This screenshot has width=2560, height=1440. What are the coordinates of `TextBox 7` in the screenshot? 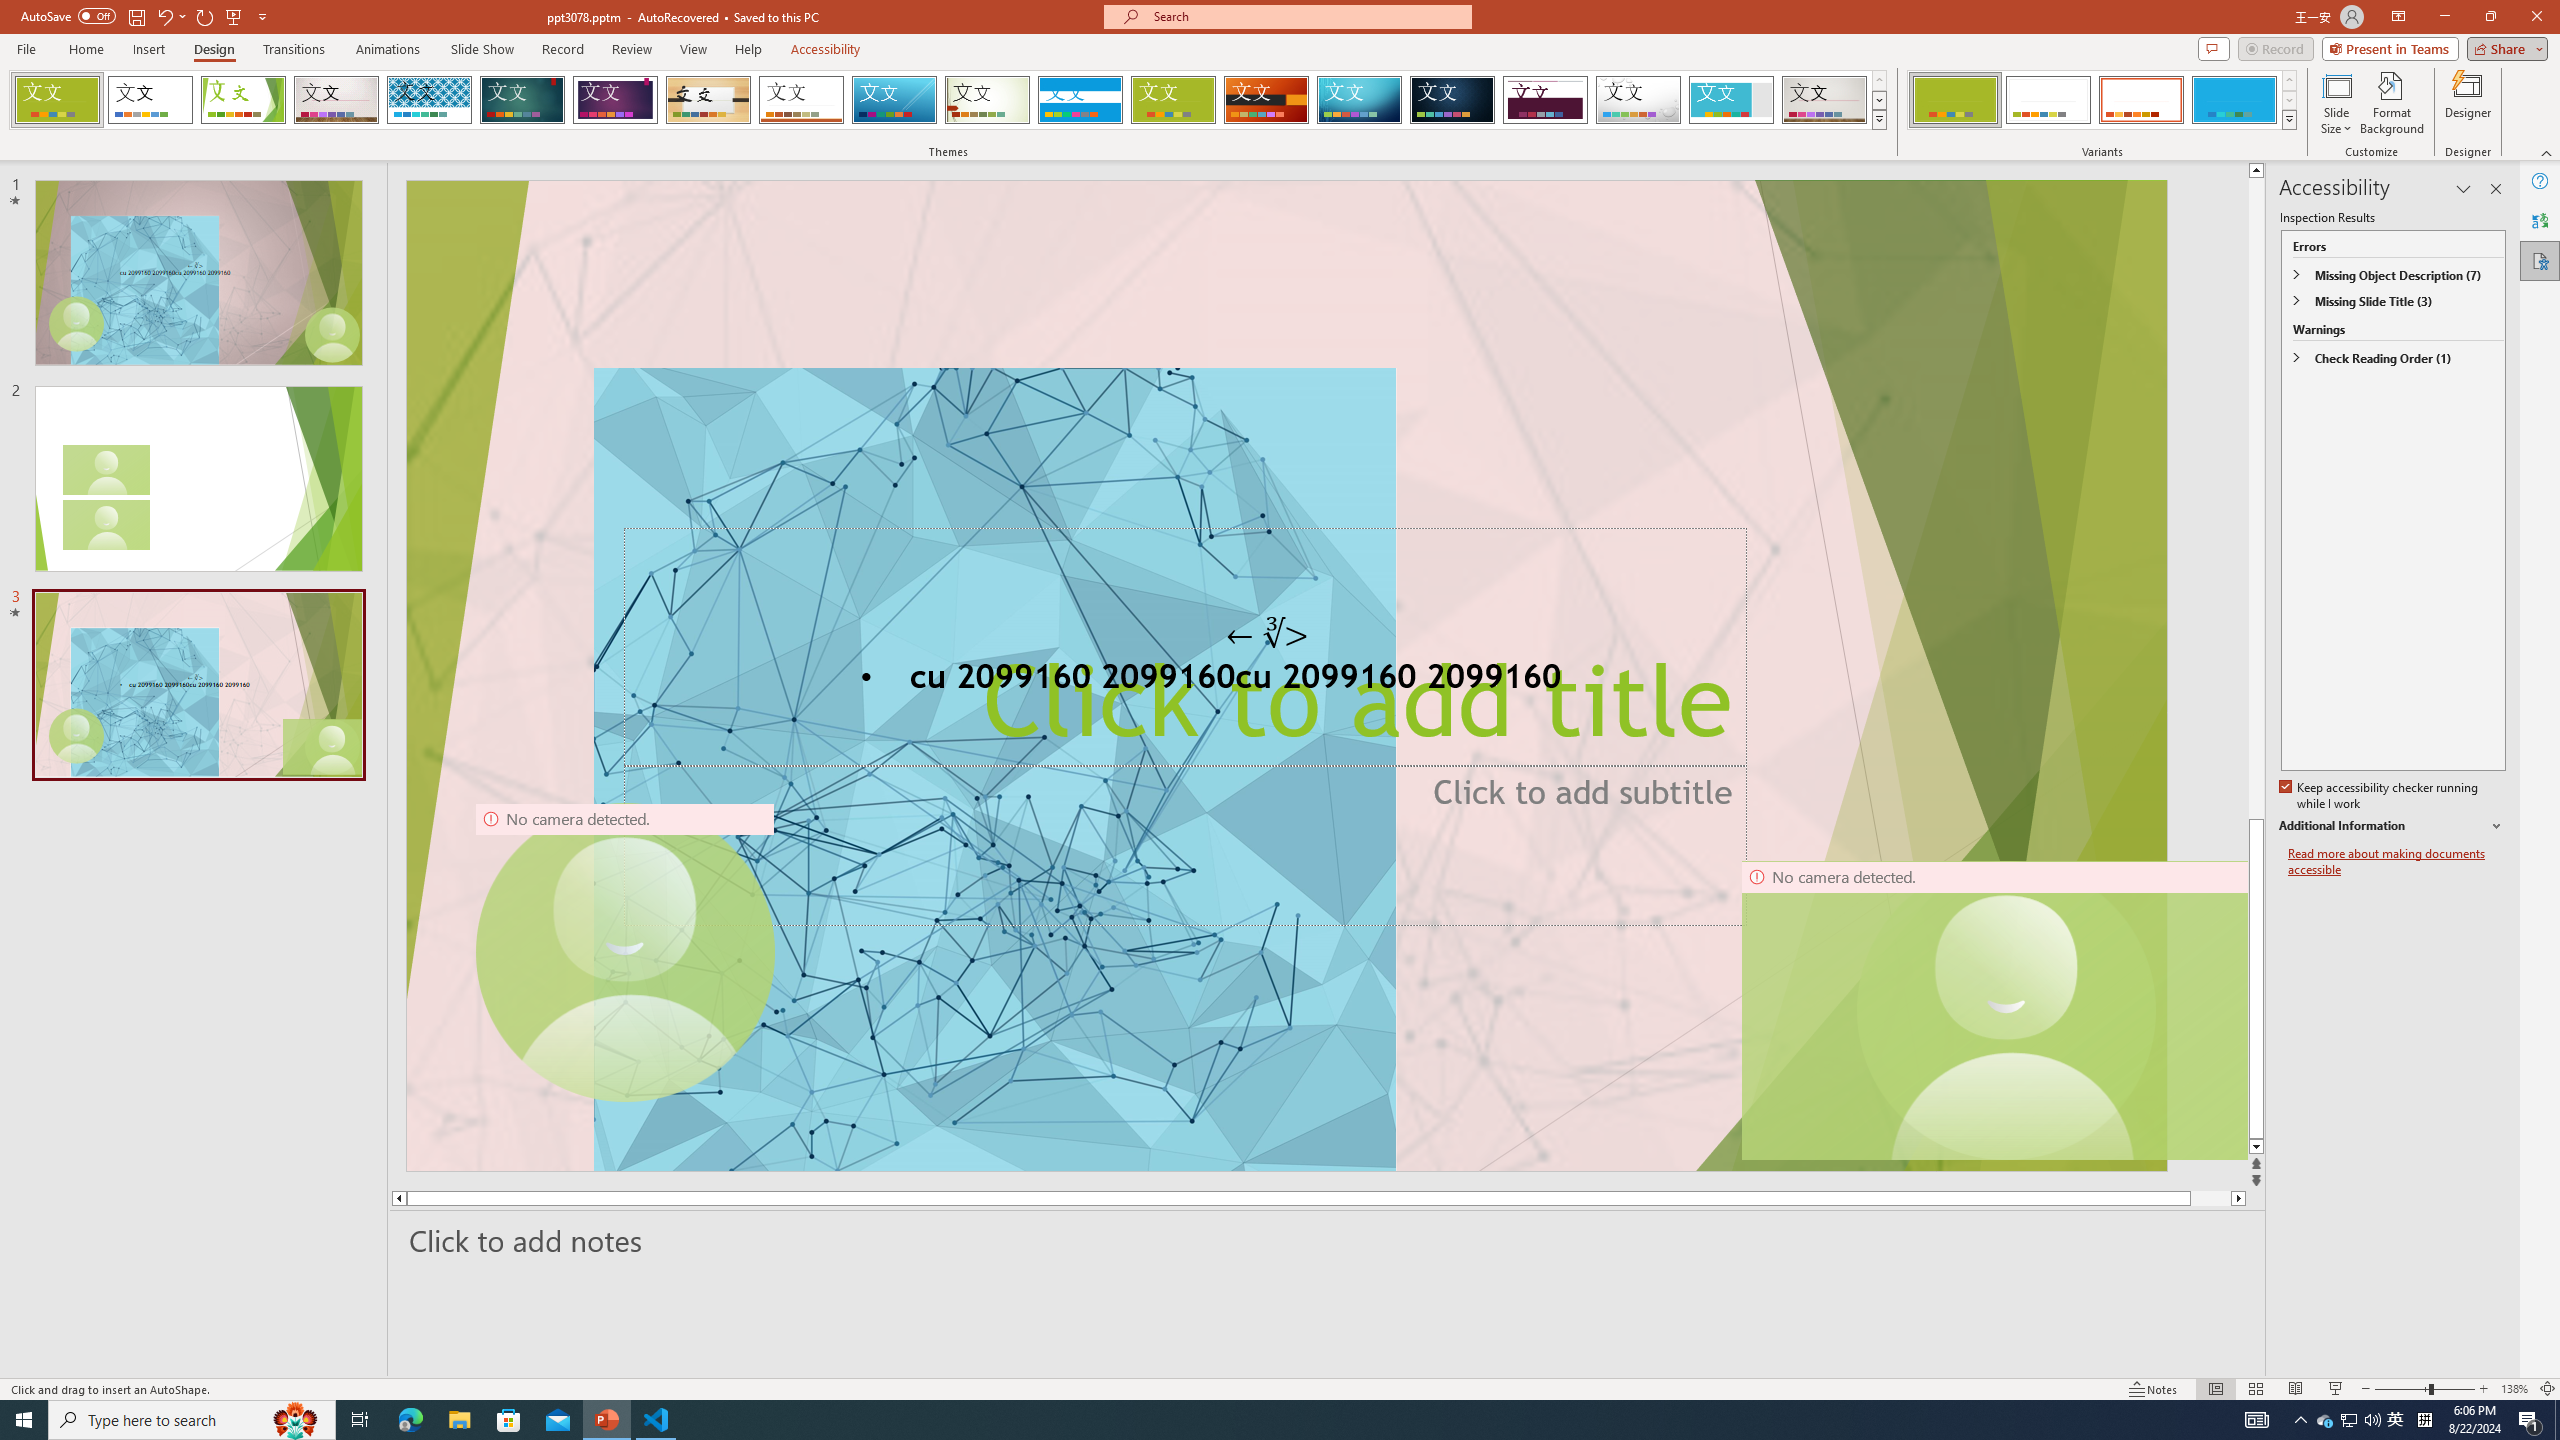 It's located at (1267, 633).